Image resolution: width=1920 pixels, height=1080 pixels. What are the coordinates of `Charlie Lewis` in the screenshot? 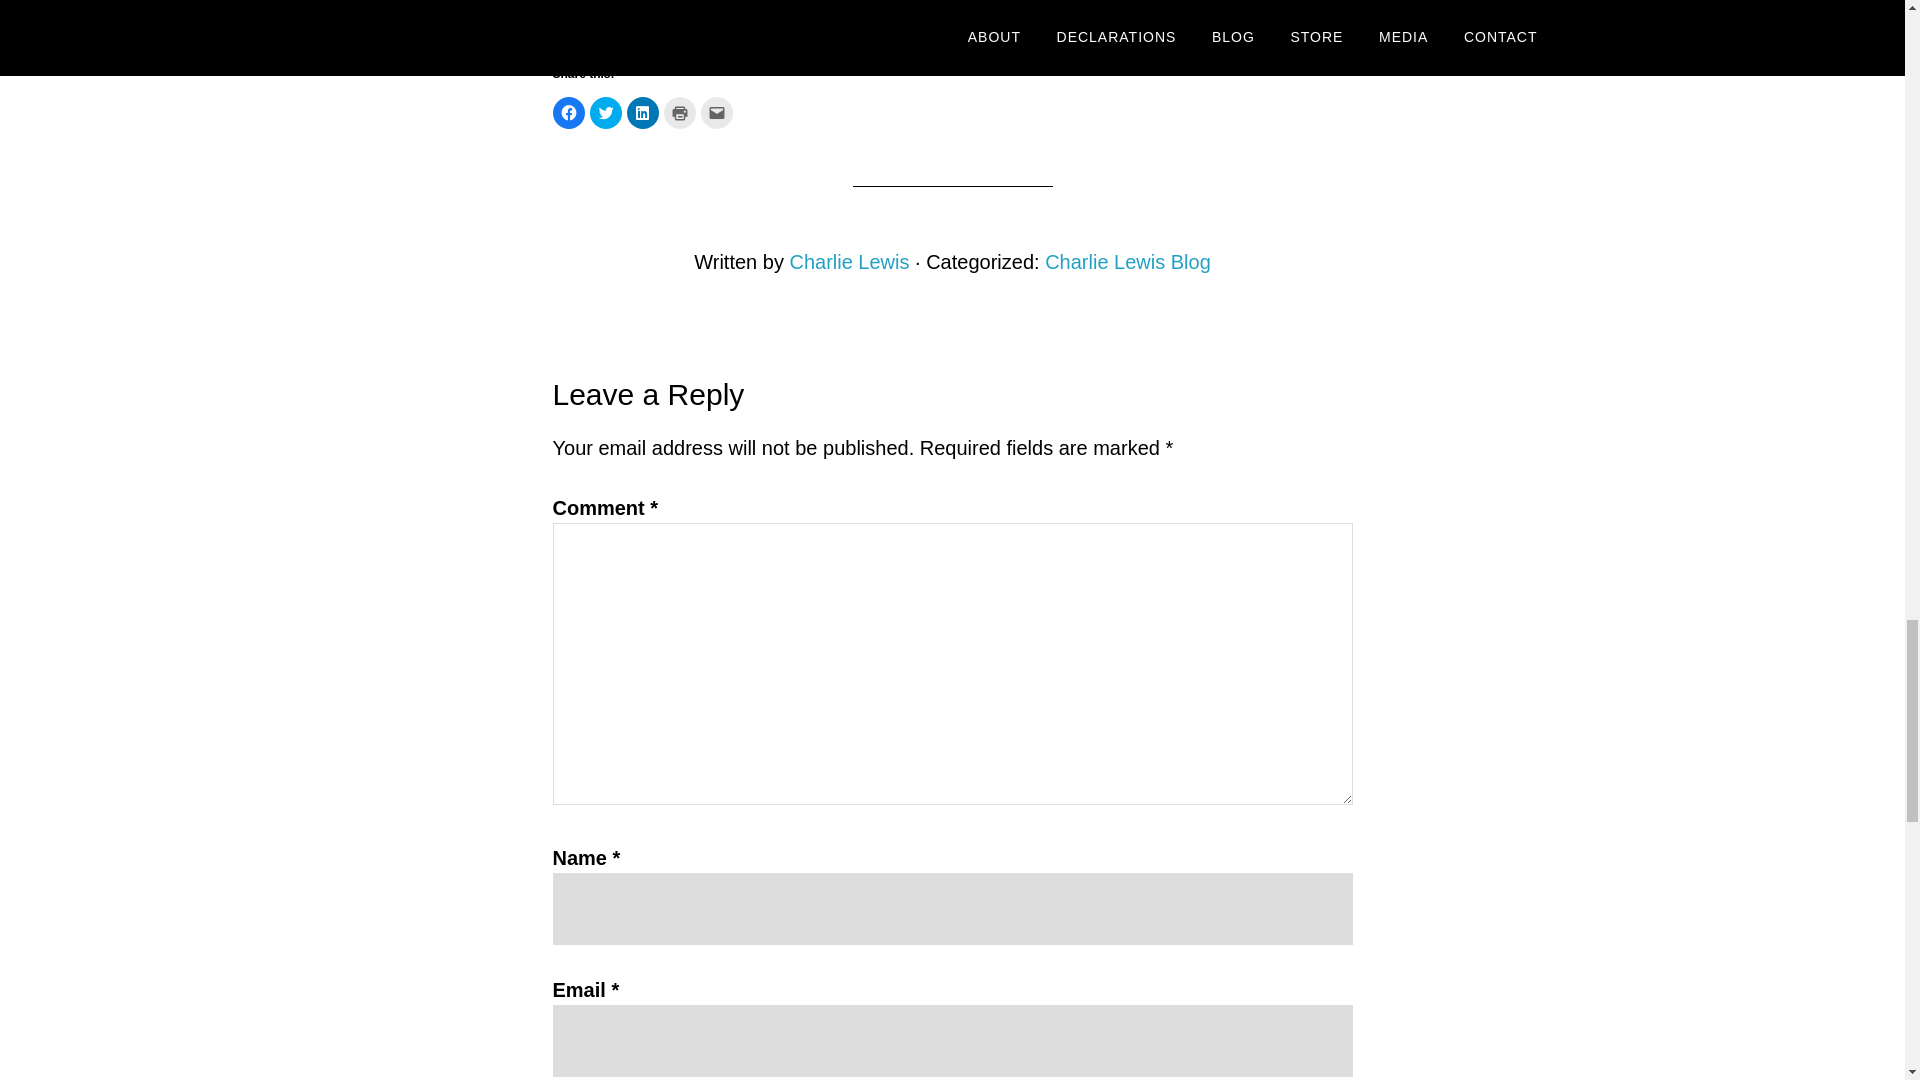 It's located at (848, 262).